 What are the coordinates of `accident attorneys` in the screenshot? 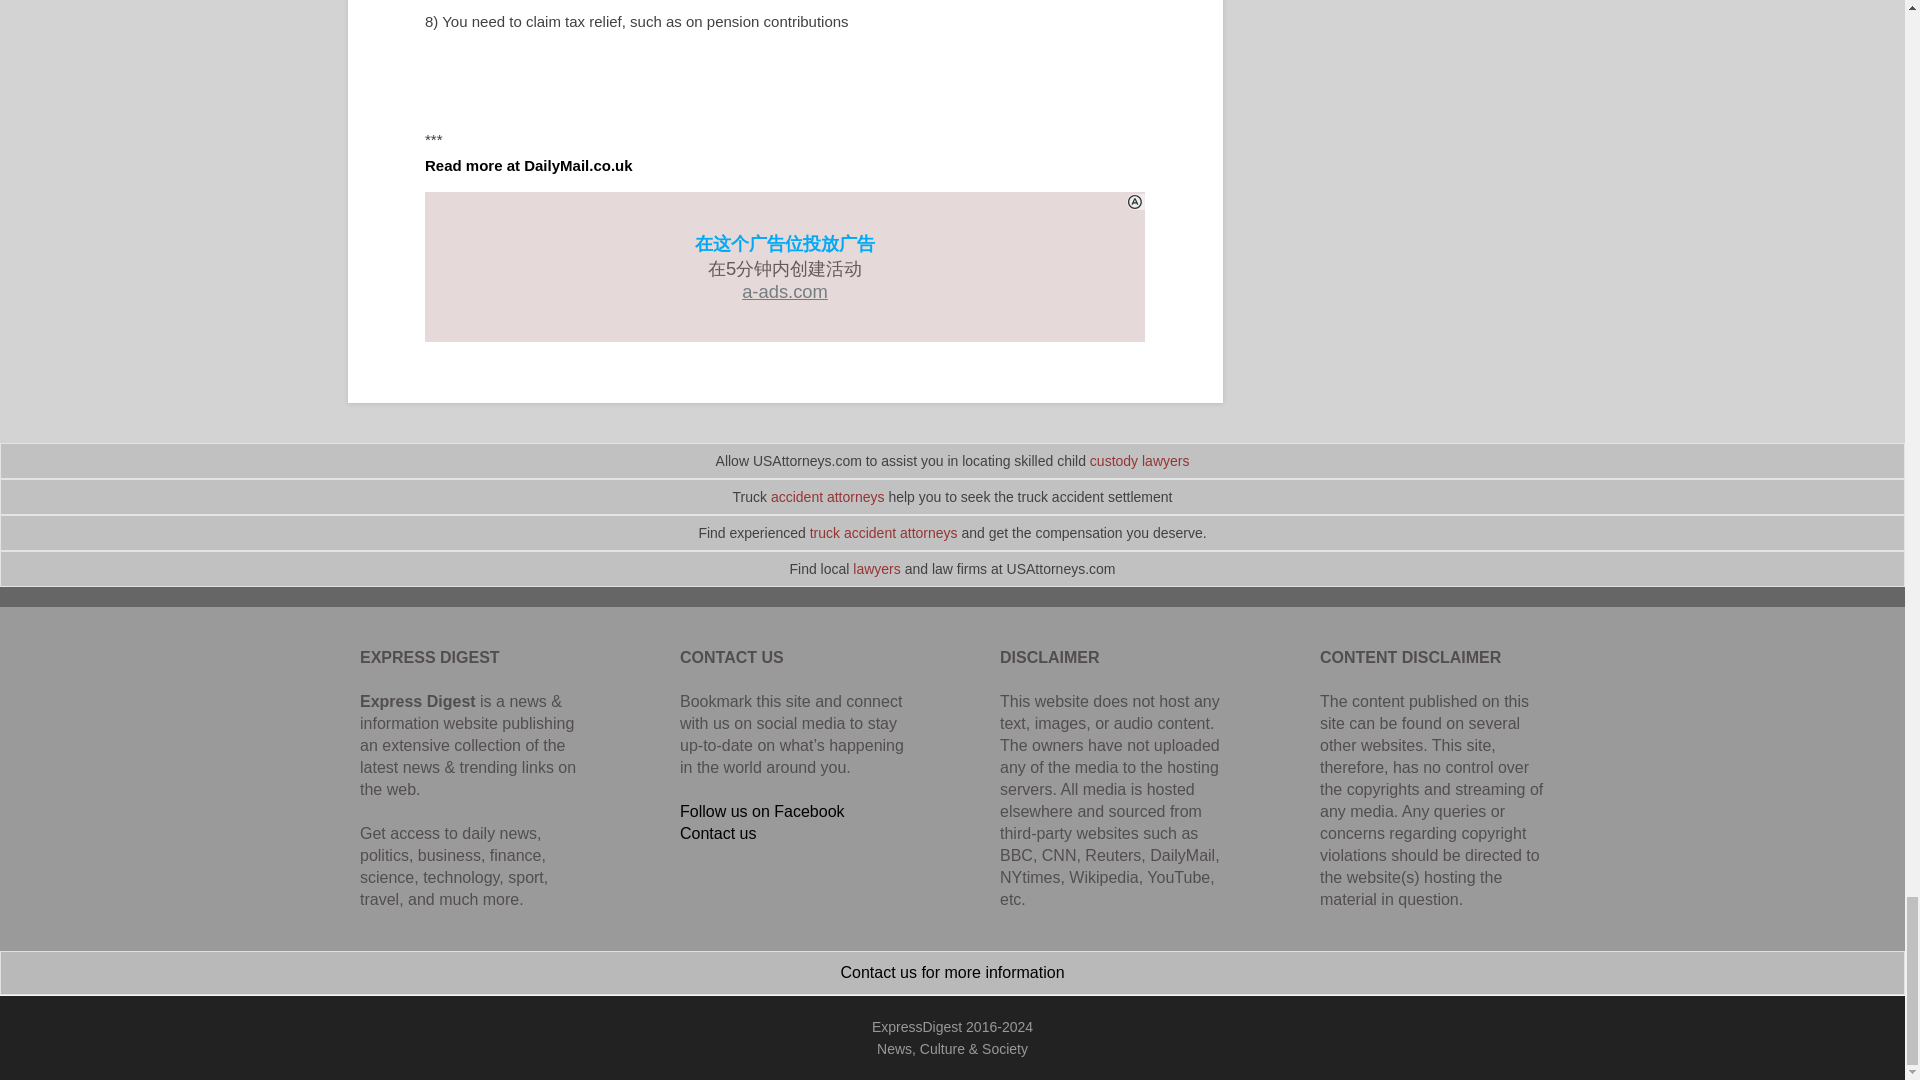 It's located at (828, 497).